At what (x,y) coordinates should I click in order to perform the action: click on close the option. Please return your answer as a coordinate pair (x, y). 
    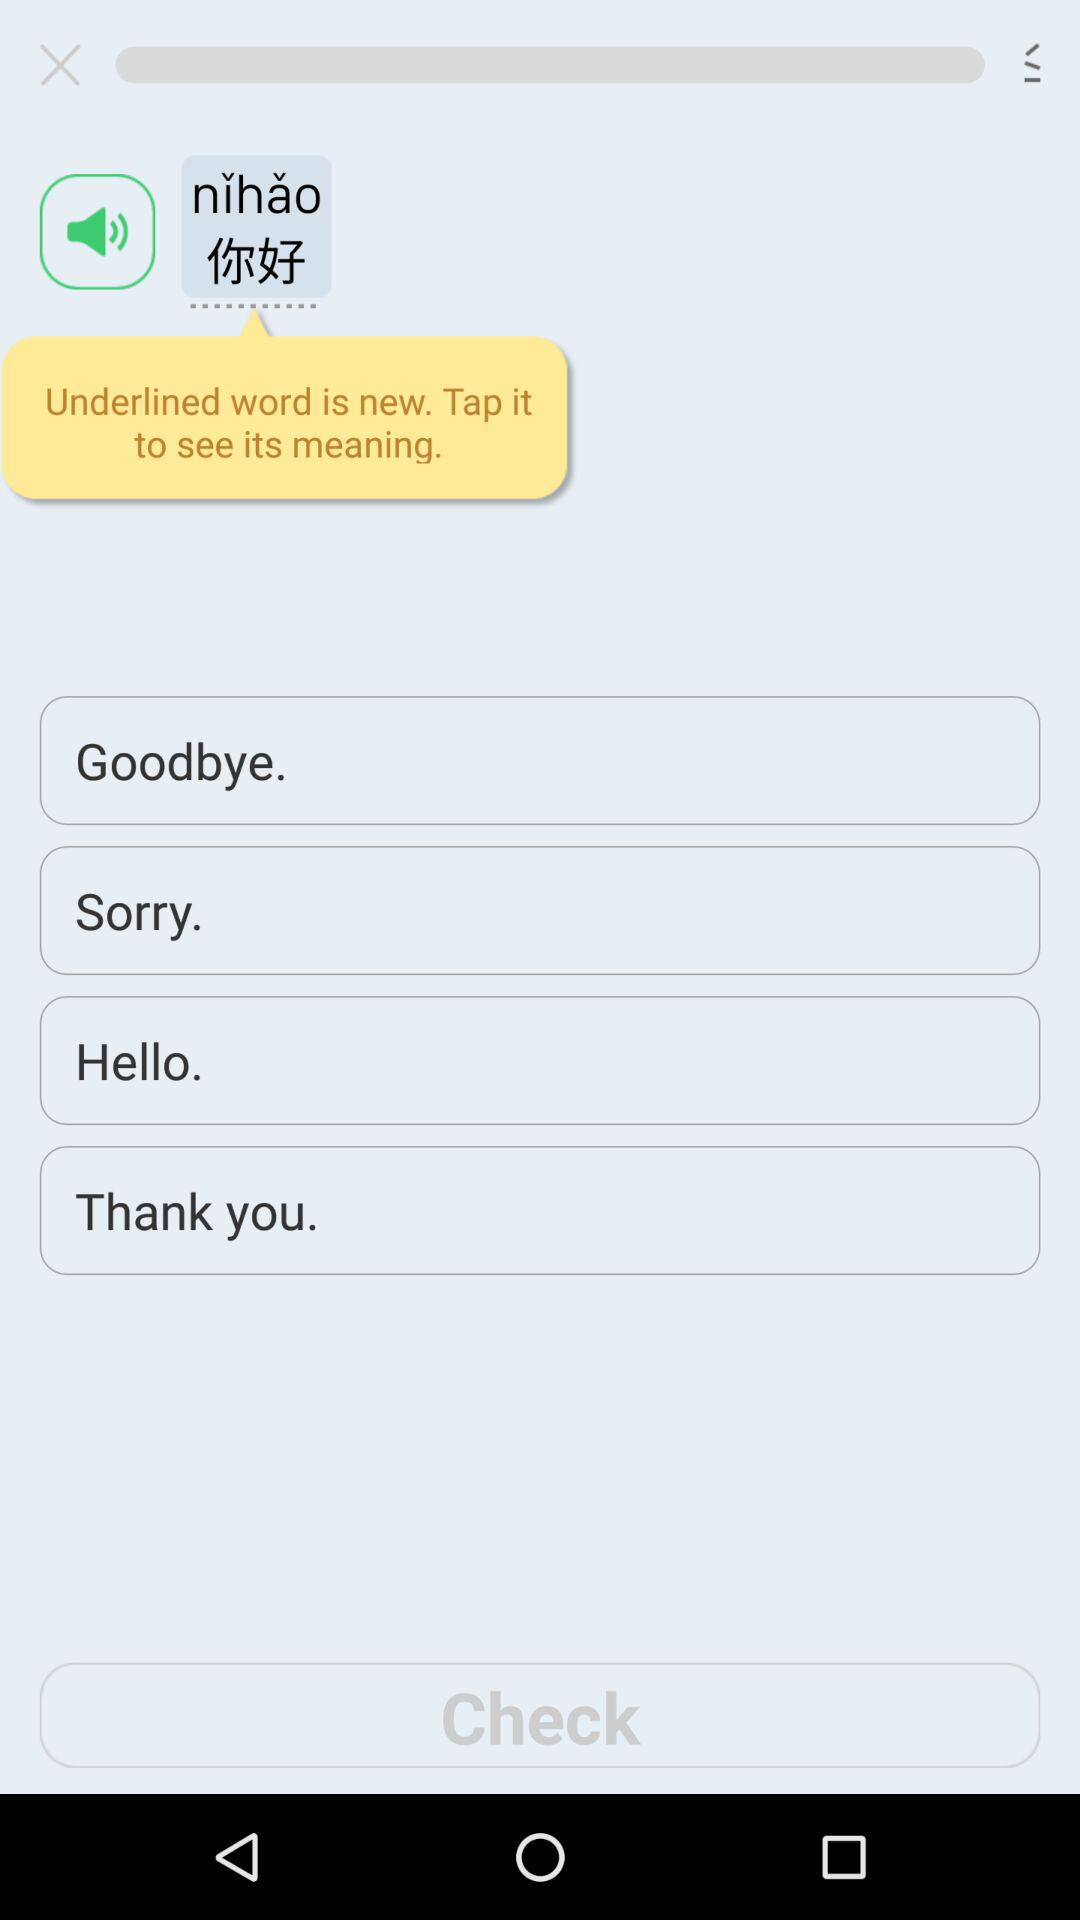
    Looking at the image, I should click on (68, 64).